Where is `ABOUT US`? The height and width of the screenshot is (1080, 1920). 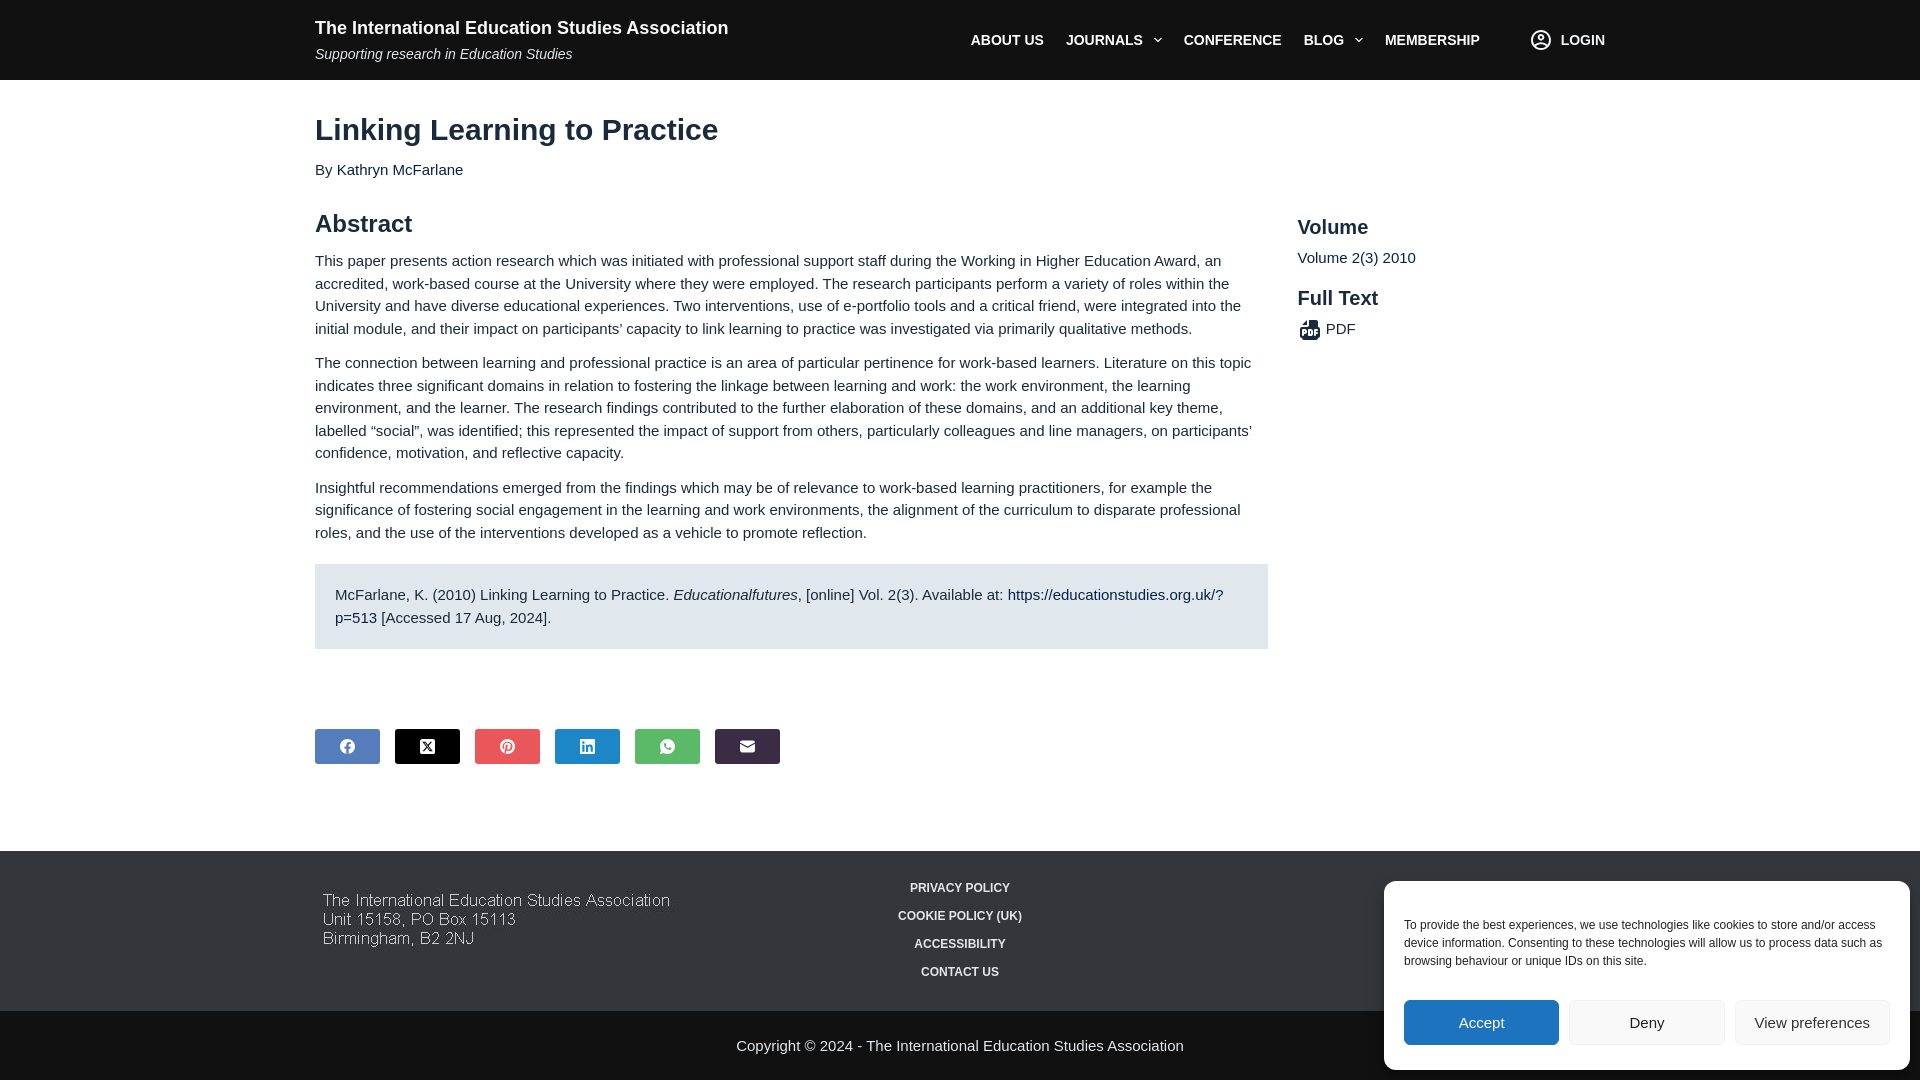 ABOUT US is located at coordinates (1007, 40).